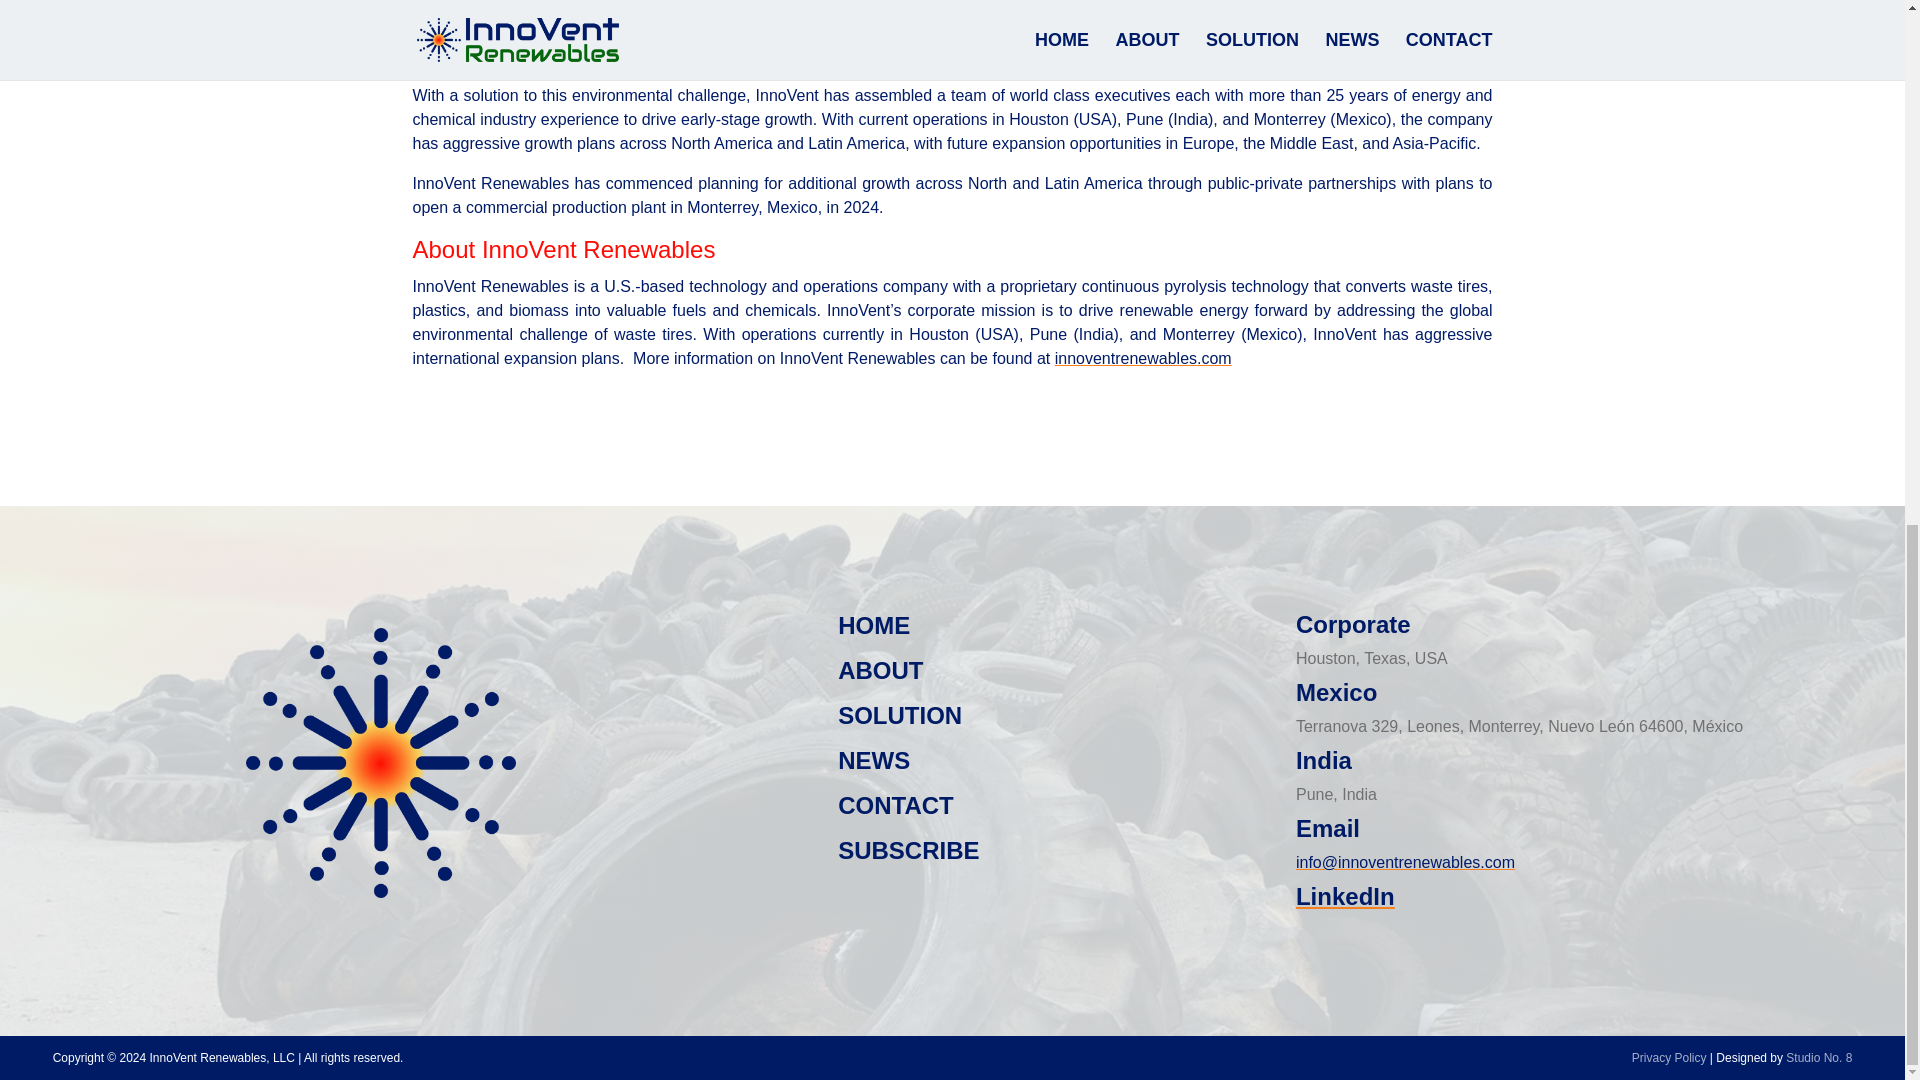 The height and width of the screenshot is (1080, 1920). What do you see at coordinates (880, 670) in the screenshot?
I see `ABOUT` at bounding box center [880, 670].